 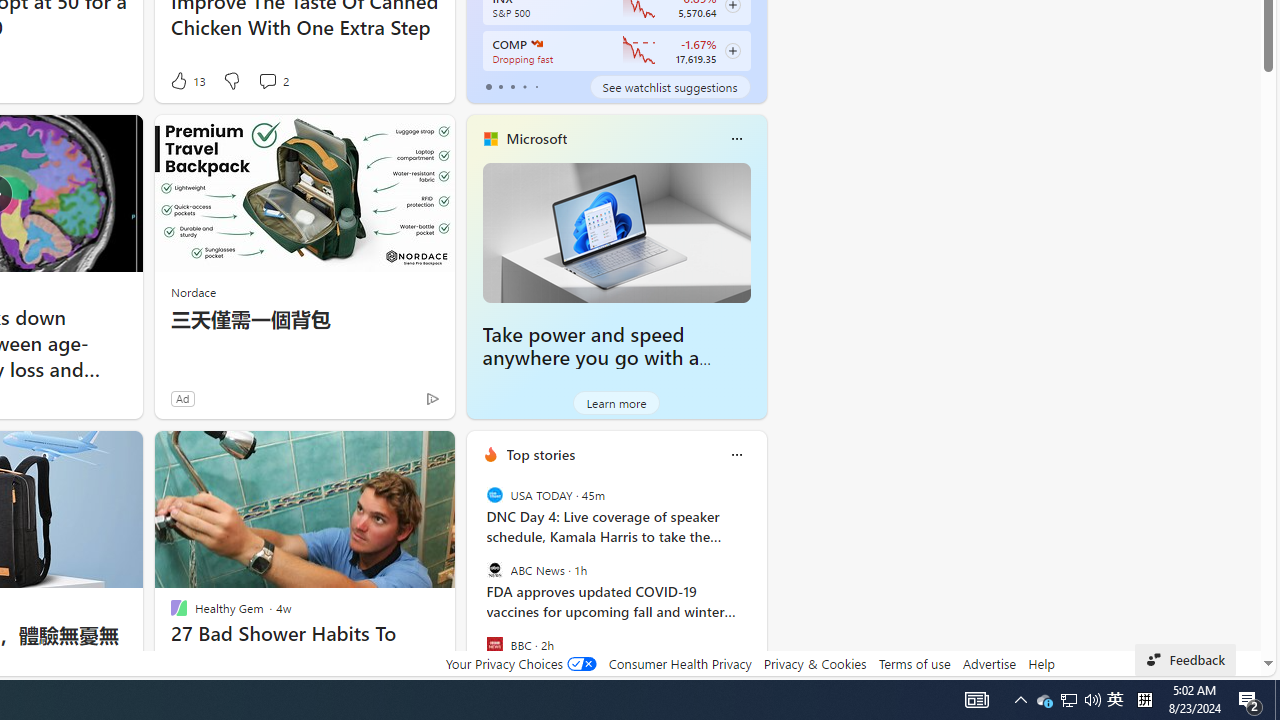 What do you see at coordinates (272, 80) in the screenshot?
I see `View comments 2 Comment` at bounding box center [272, 80].